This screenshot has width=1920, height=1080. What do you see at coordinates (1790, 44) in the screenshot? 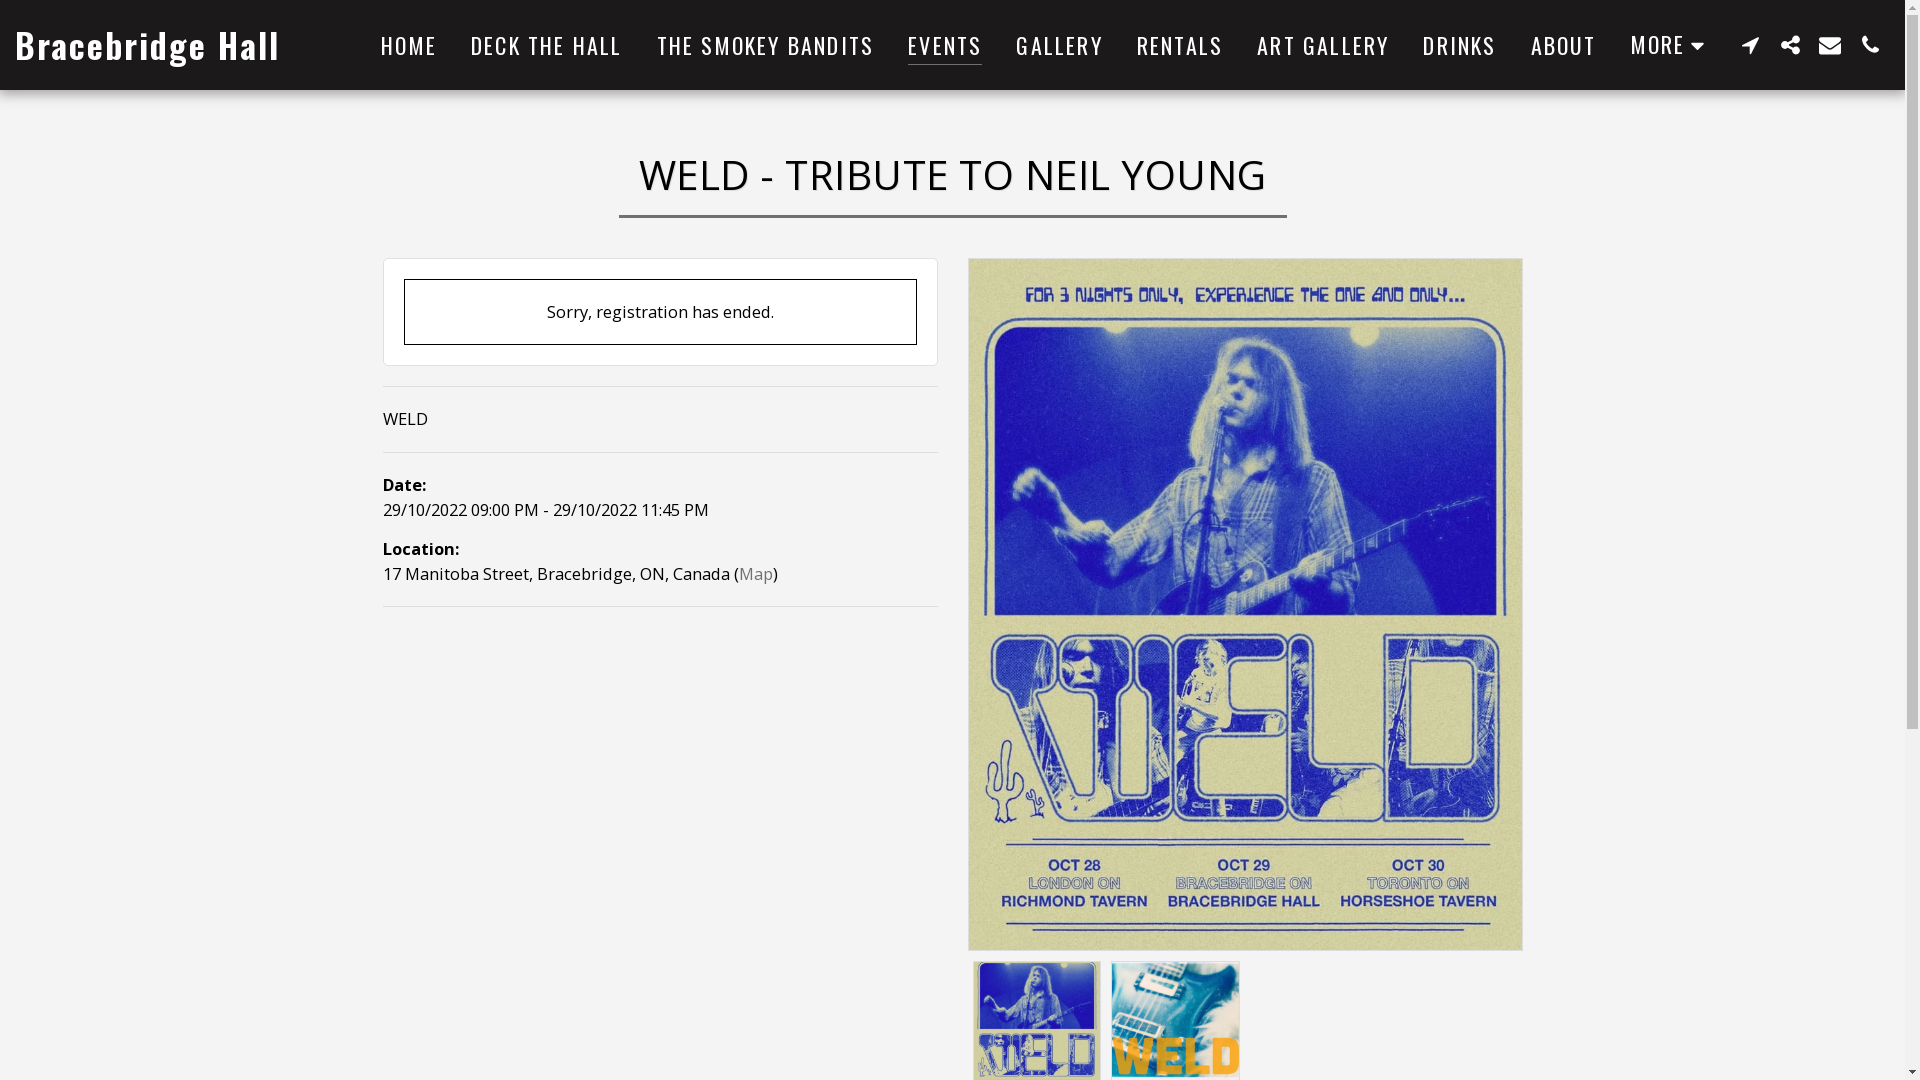
I see ` ` at bounding box center [1790, 44].